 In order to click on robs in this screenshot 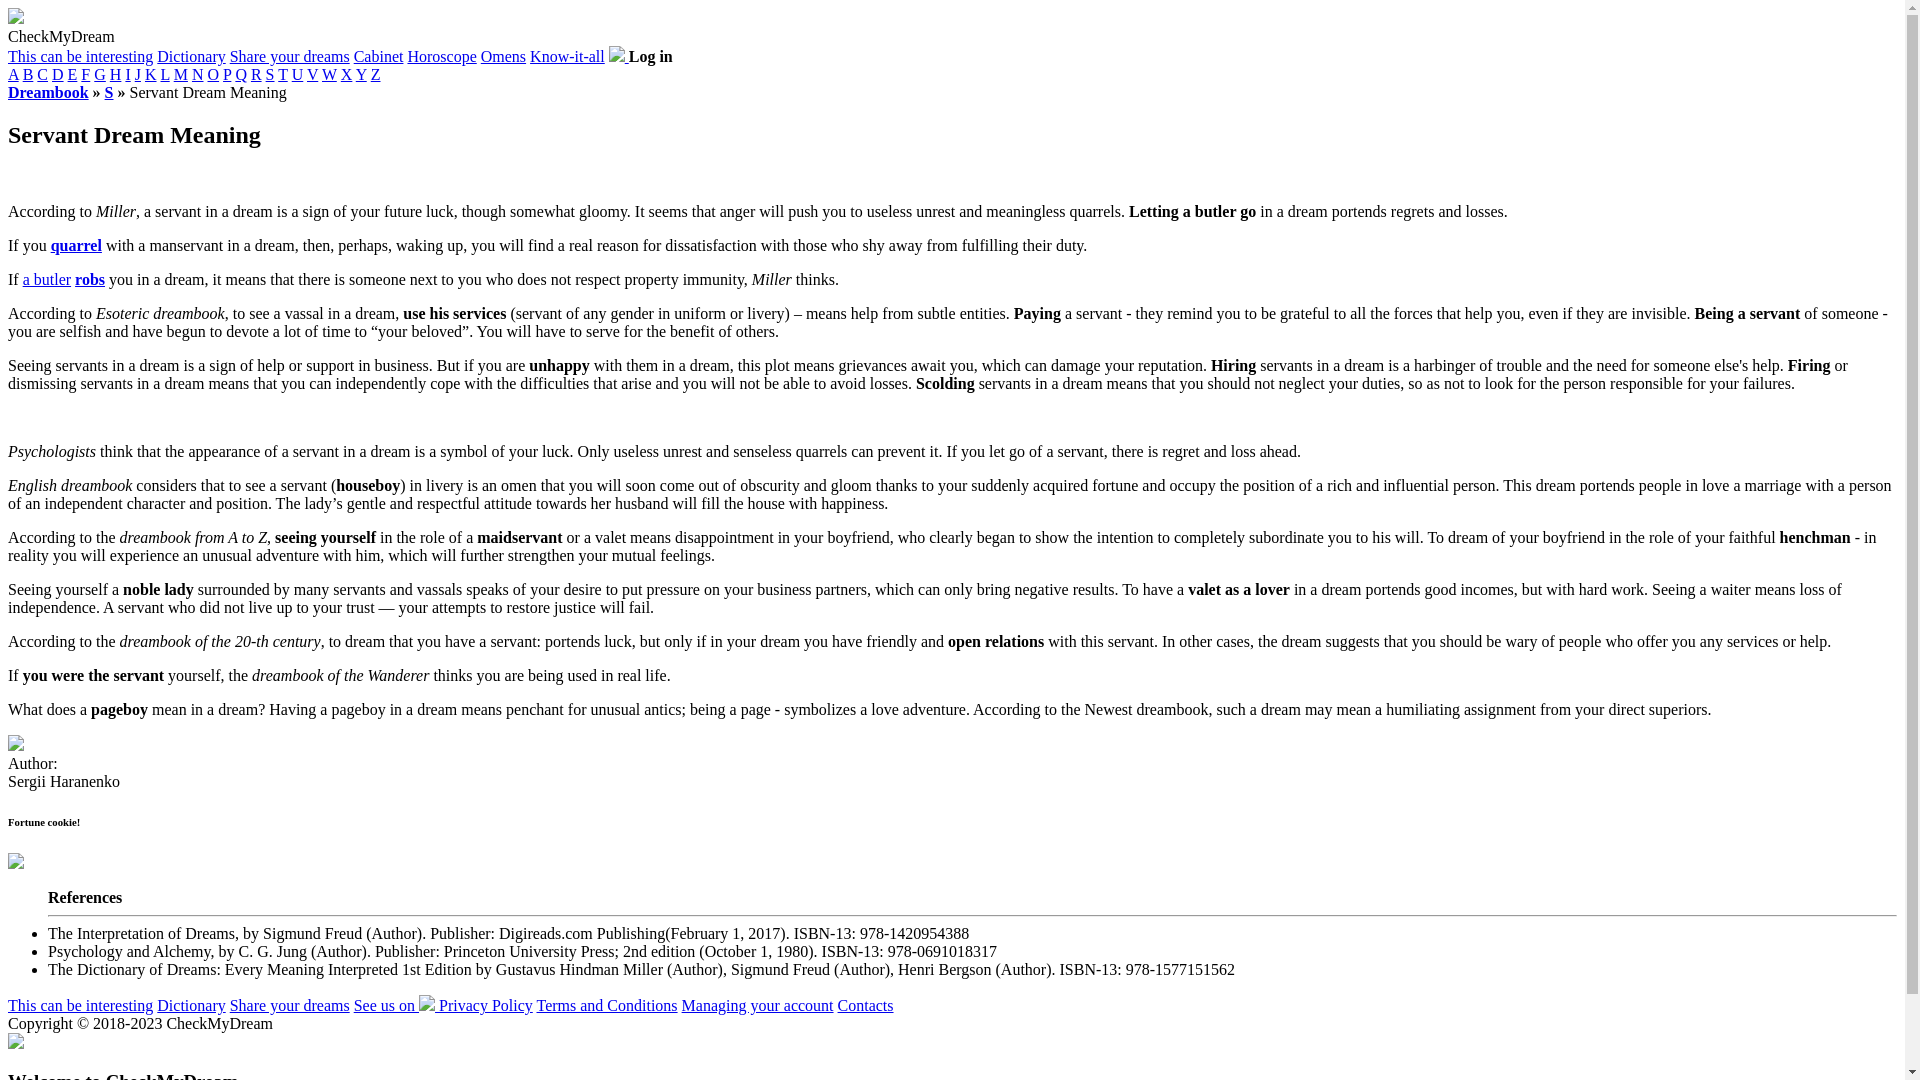, I will do `click(90, 280)`.